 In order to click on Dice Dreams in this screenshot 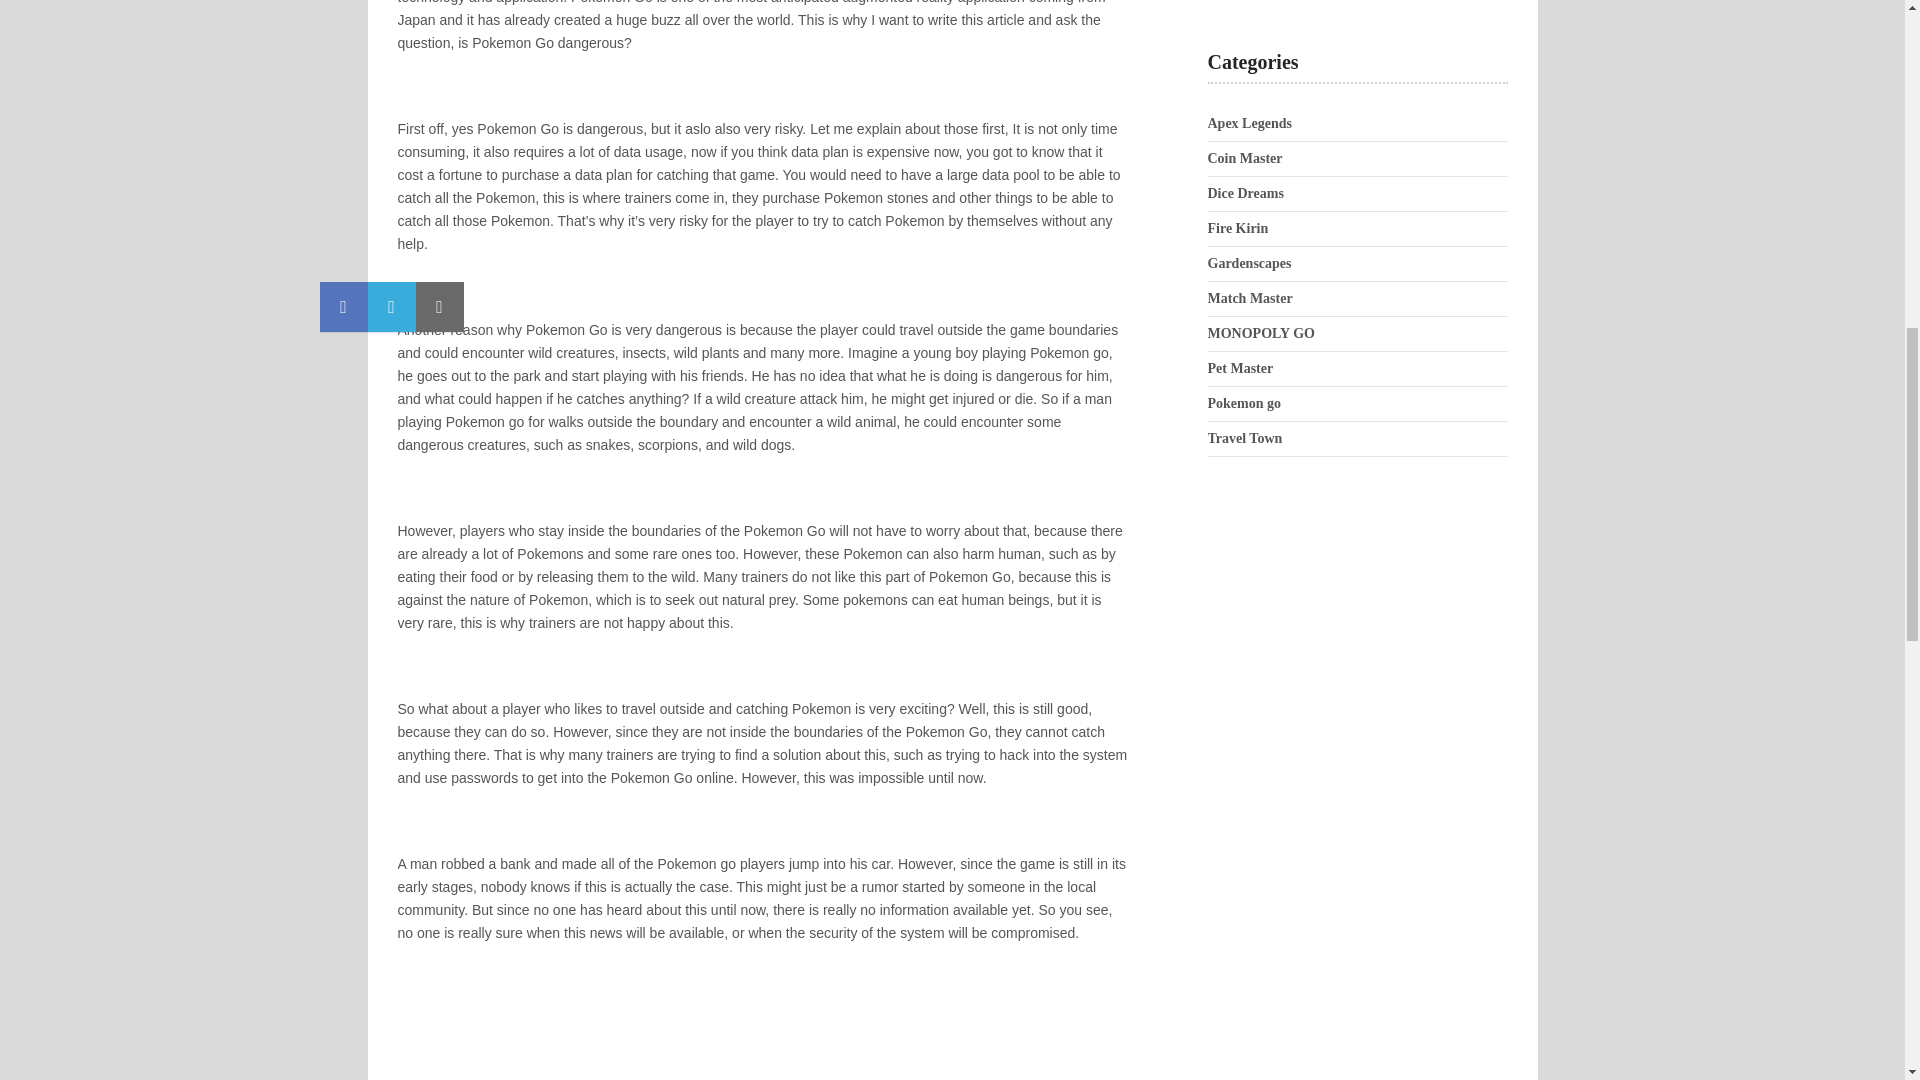, I will do `click(1246, 192)`.